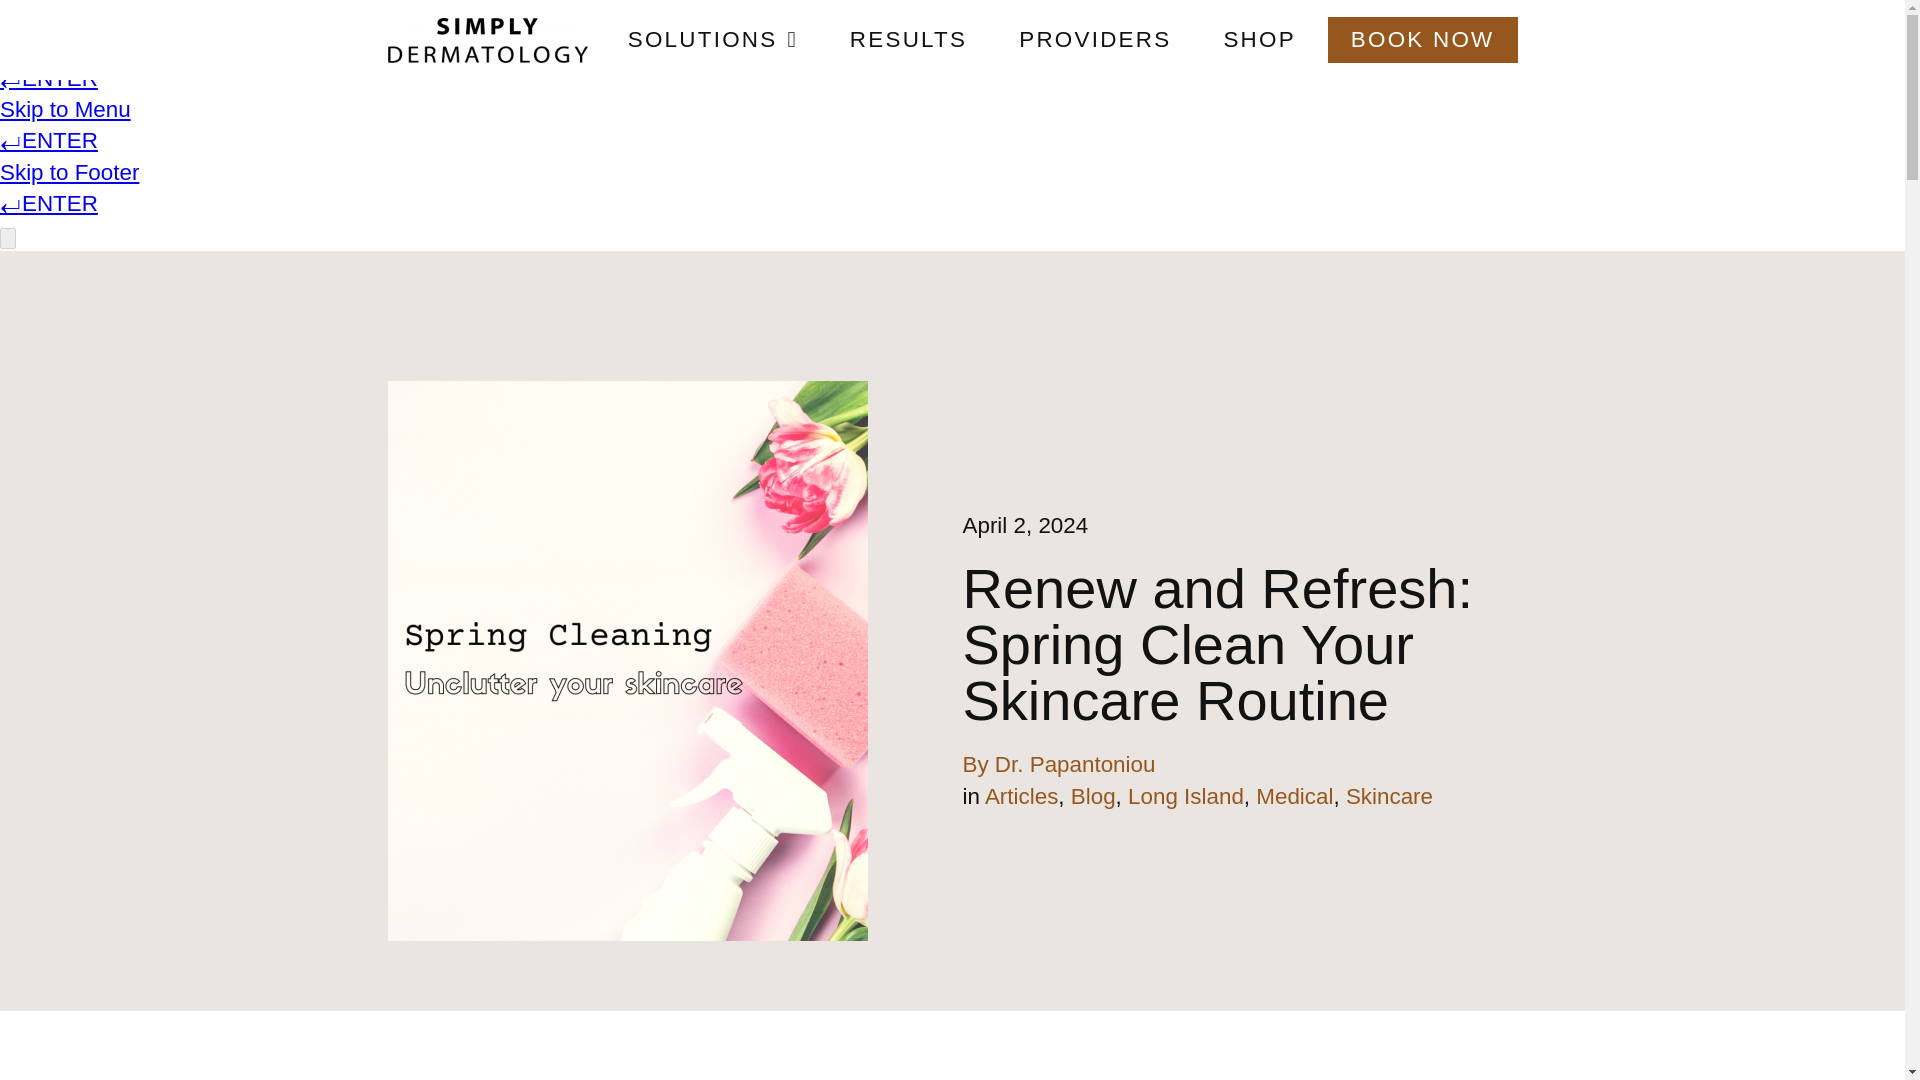 This screenshot has width=1920, height=1080. What do you see at coordinates (908, 40) in the screenshot?
I see `RESULTS` at bounding box center [908, 40].